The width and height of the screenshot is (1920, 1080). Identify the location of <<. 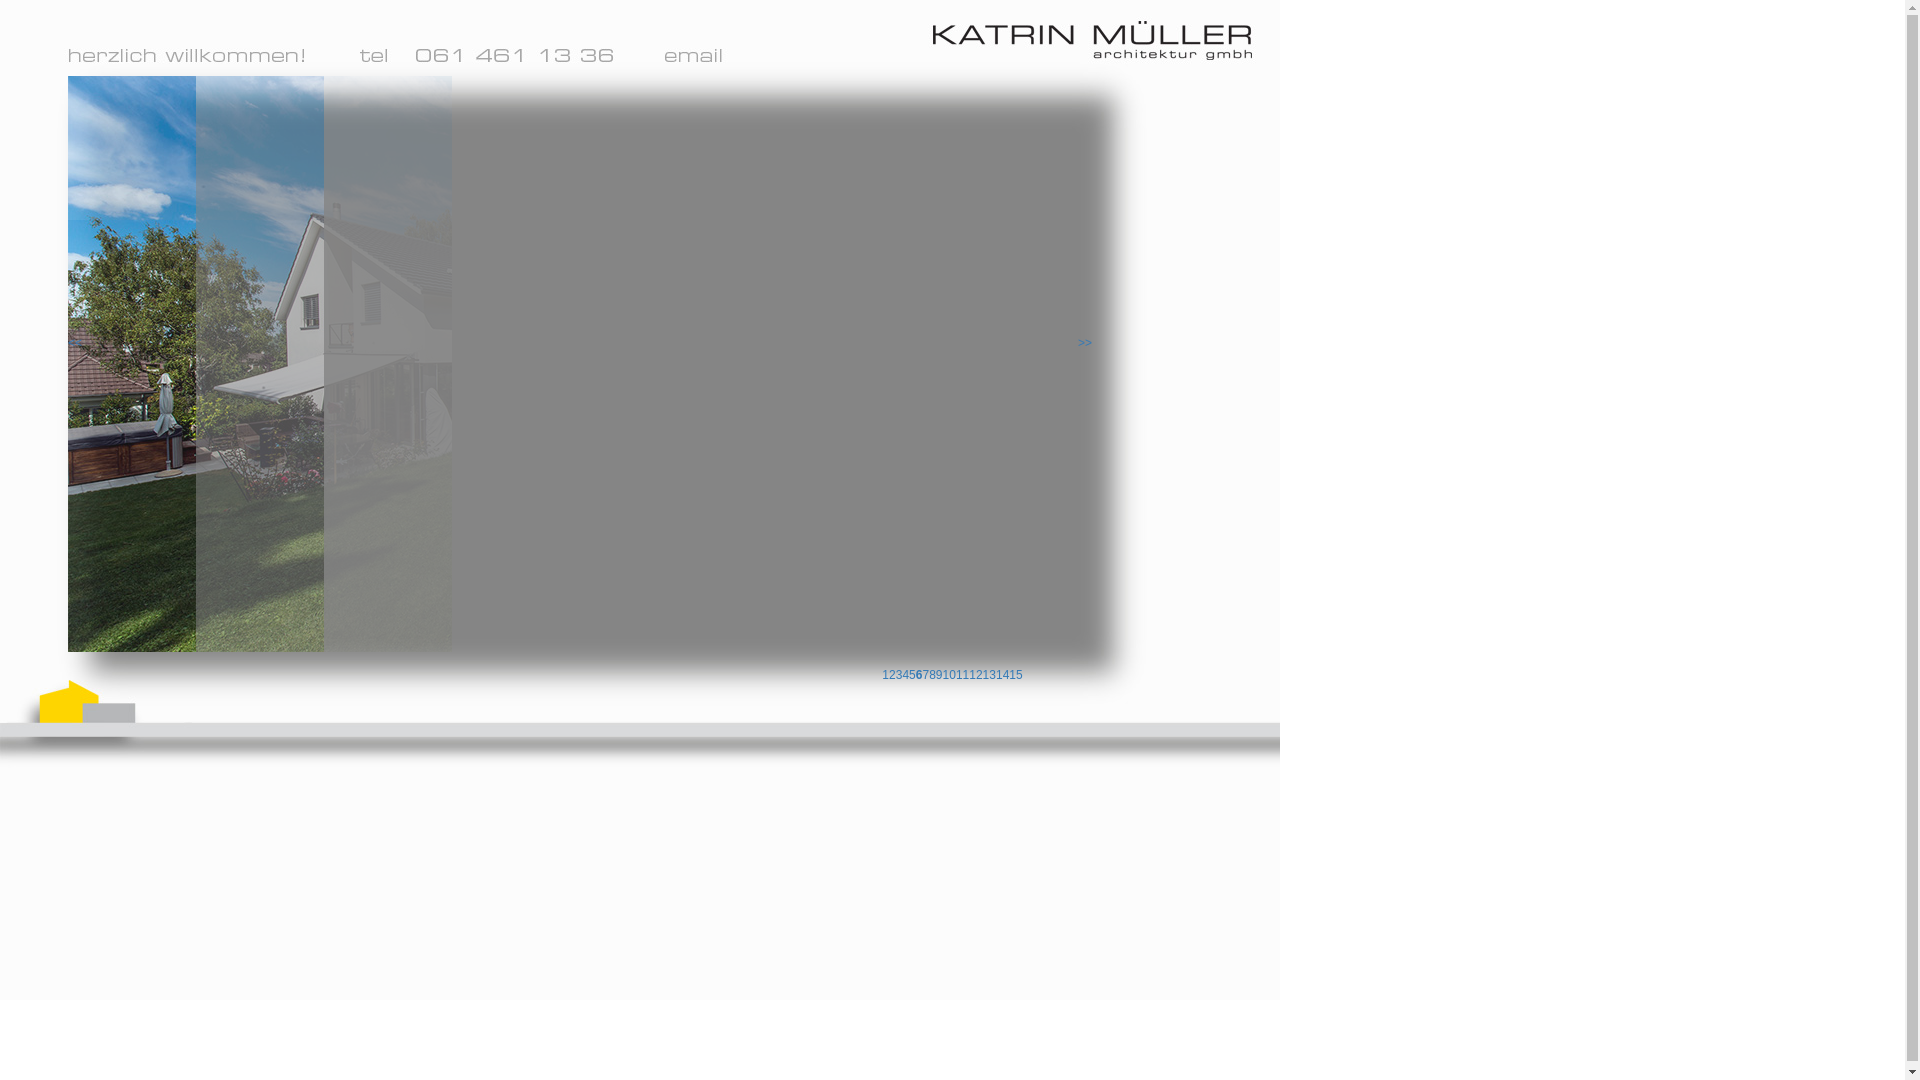
(75, 344).